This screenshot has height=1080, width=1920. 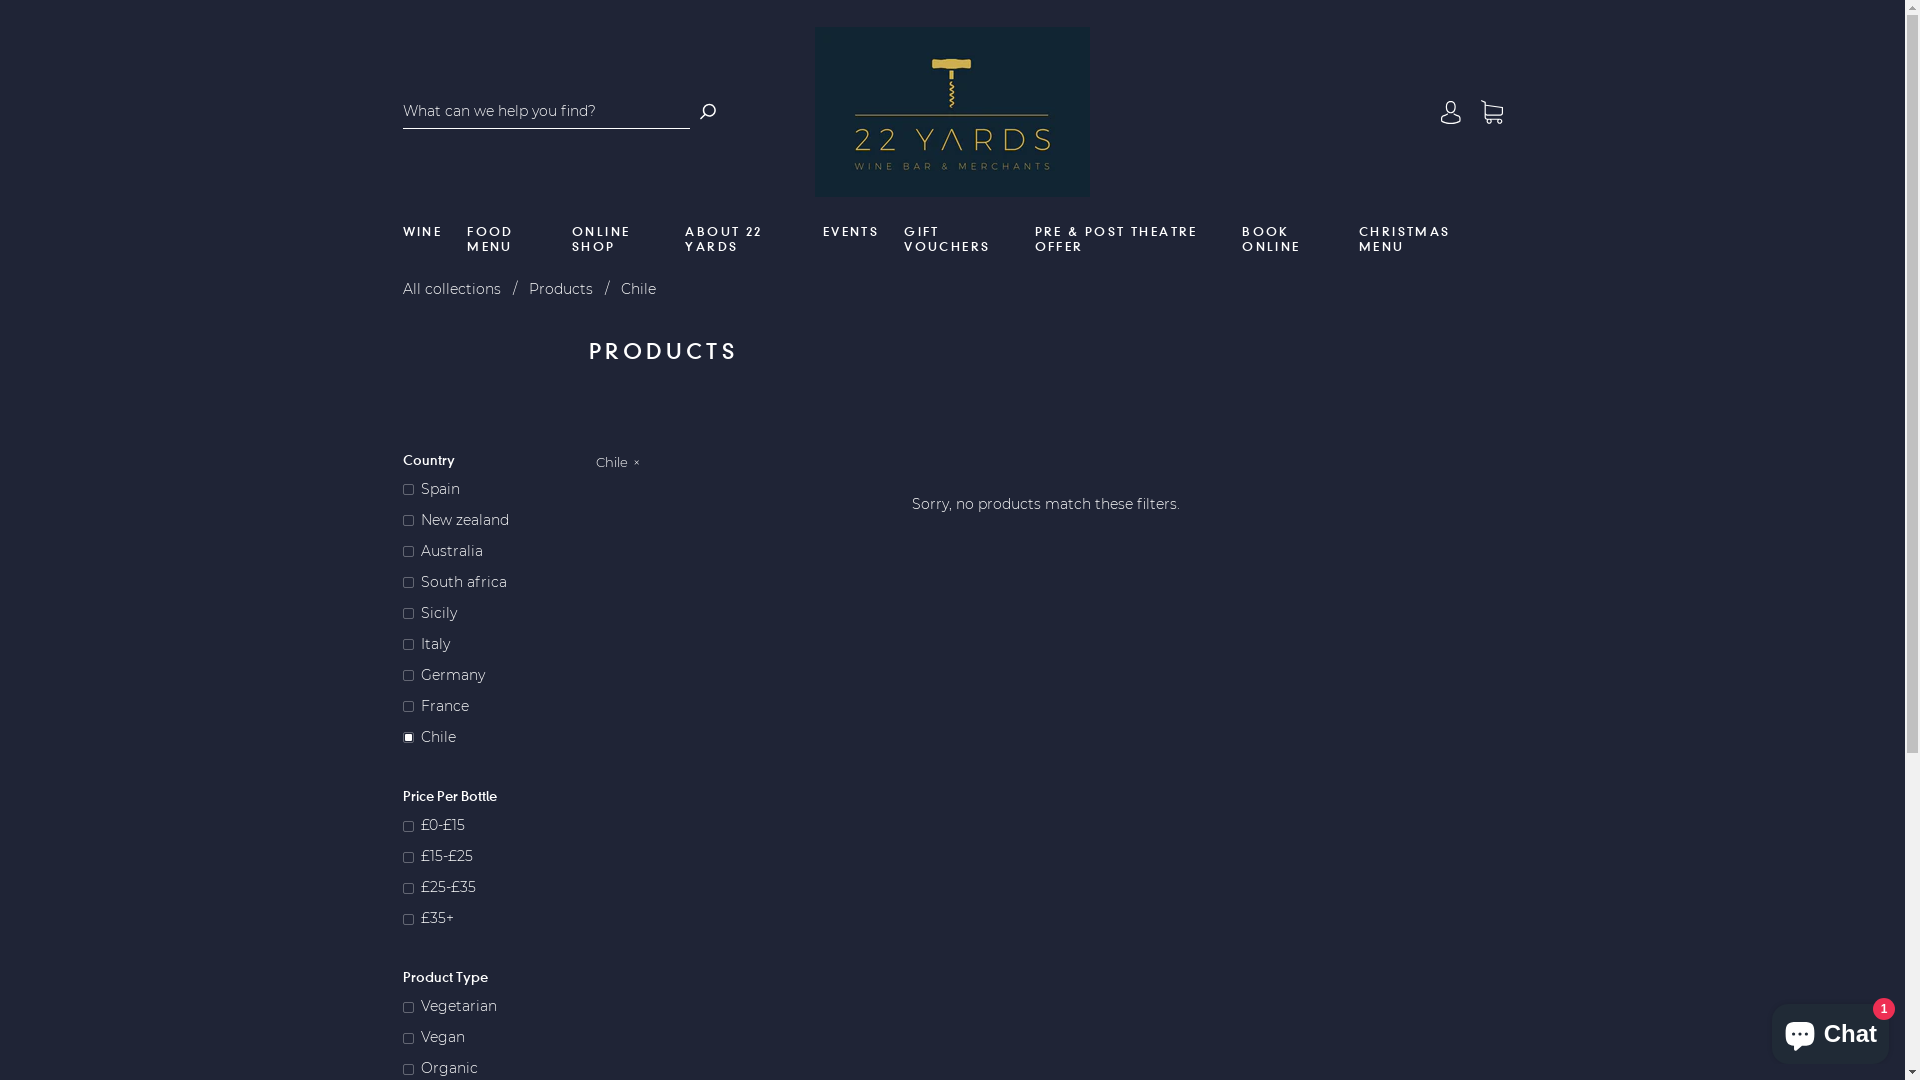 What do you see at coordinates (486, 614) in the screenshot?
I see `Sicily` at bounding box center [486, 614].